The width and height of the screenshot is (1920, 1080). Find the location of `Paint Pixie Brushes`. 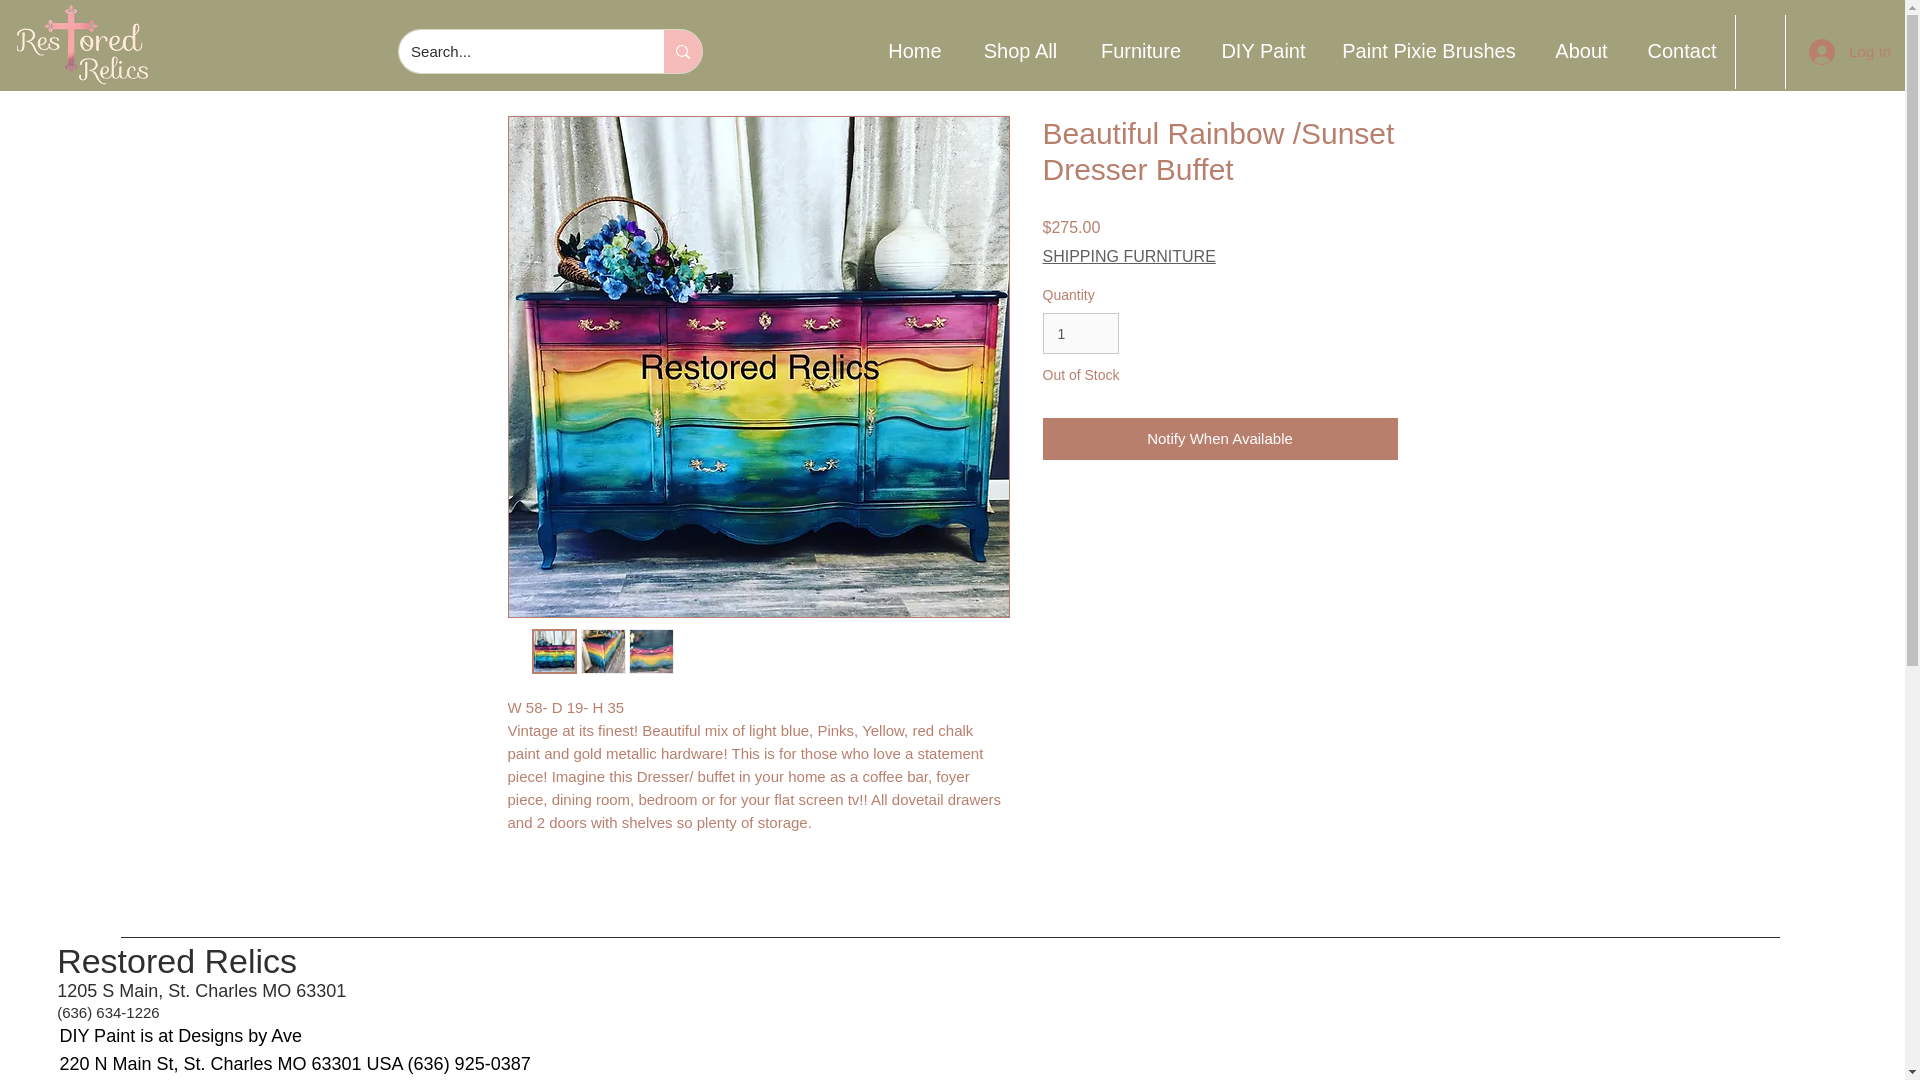

Paint Pixie Brushes is located at coordinates (1428, 51).